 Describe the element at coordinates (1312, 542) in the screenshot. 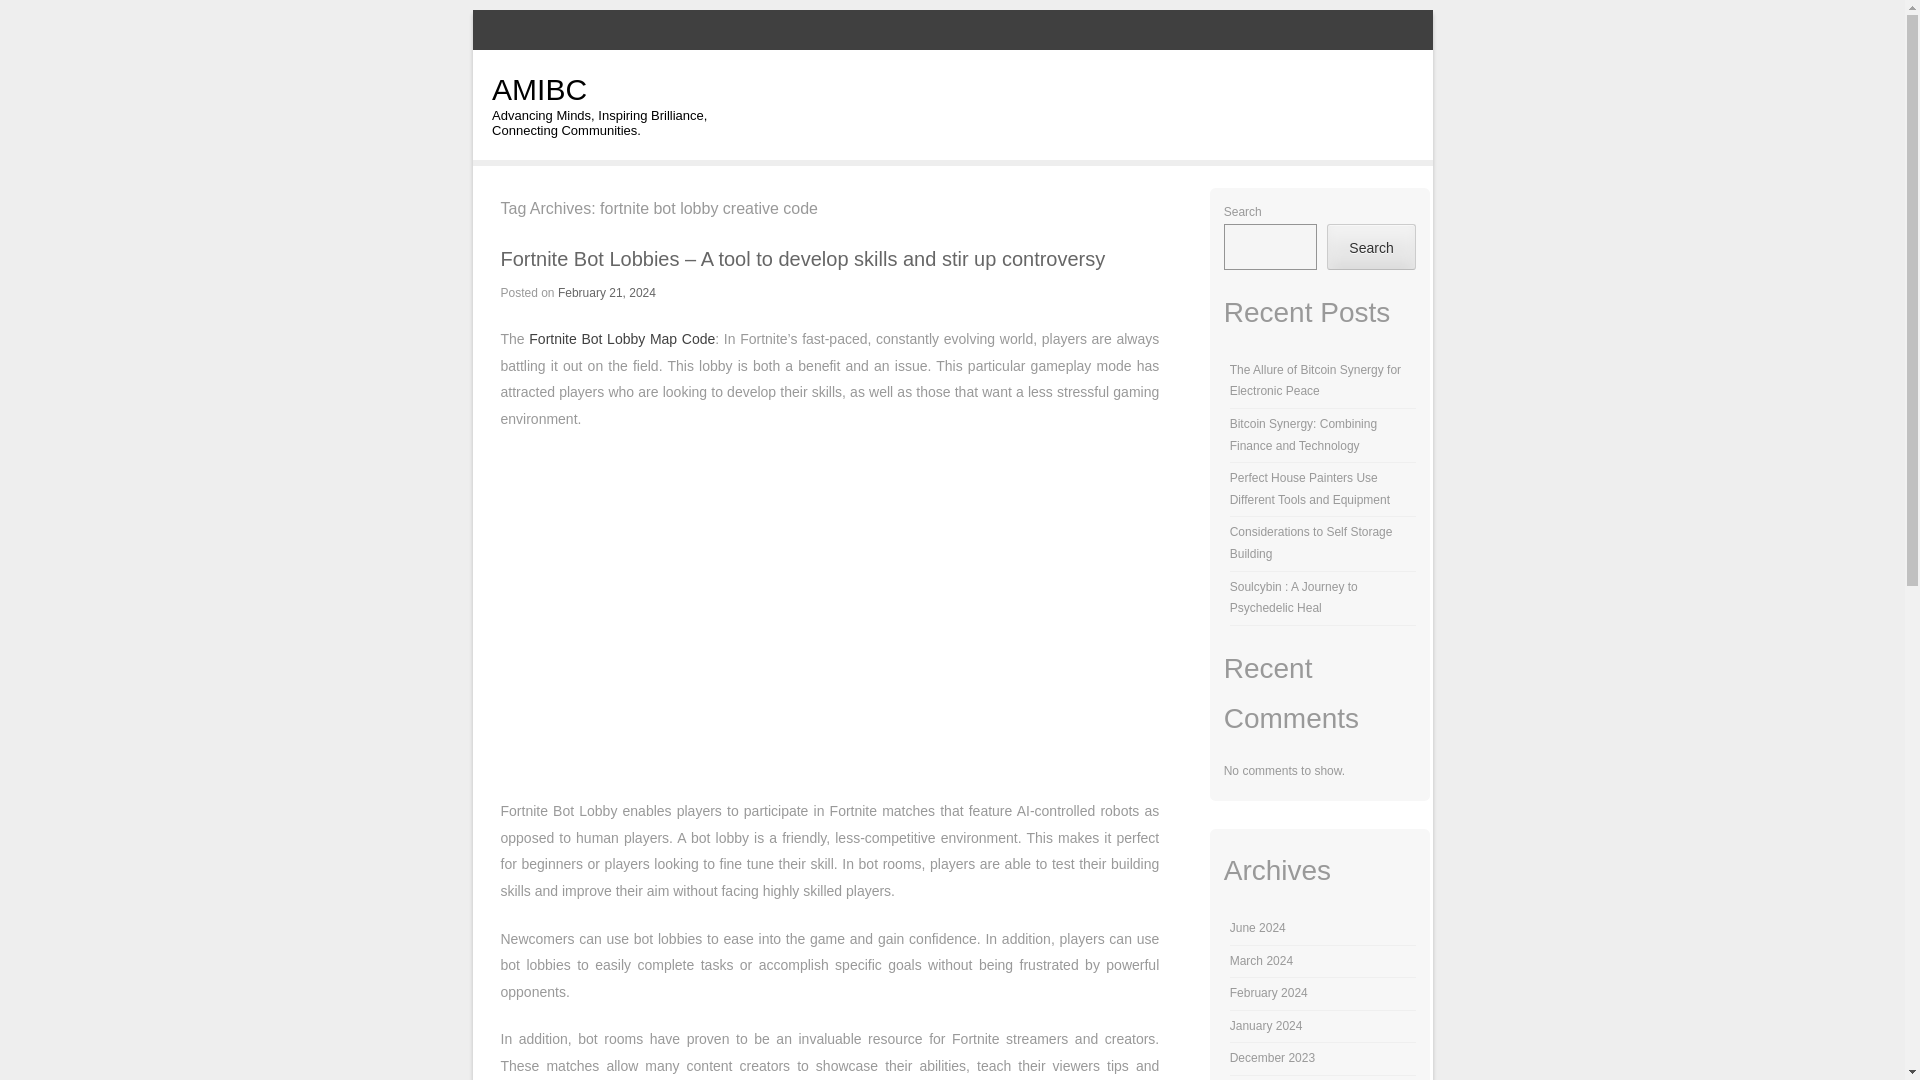

I see `Considerations to Self Storage Building` at that location.